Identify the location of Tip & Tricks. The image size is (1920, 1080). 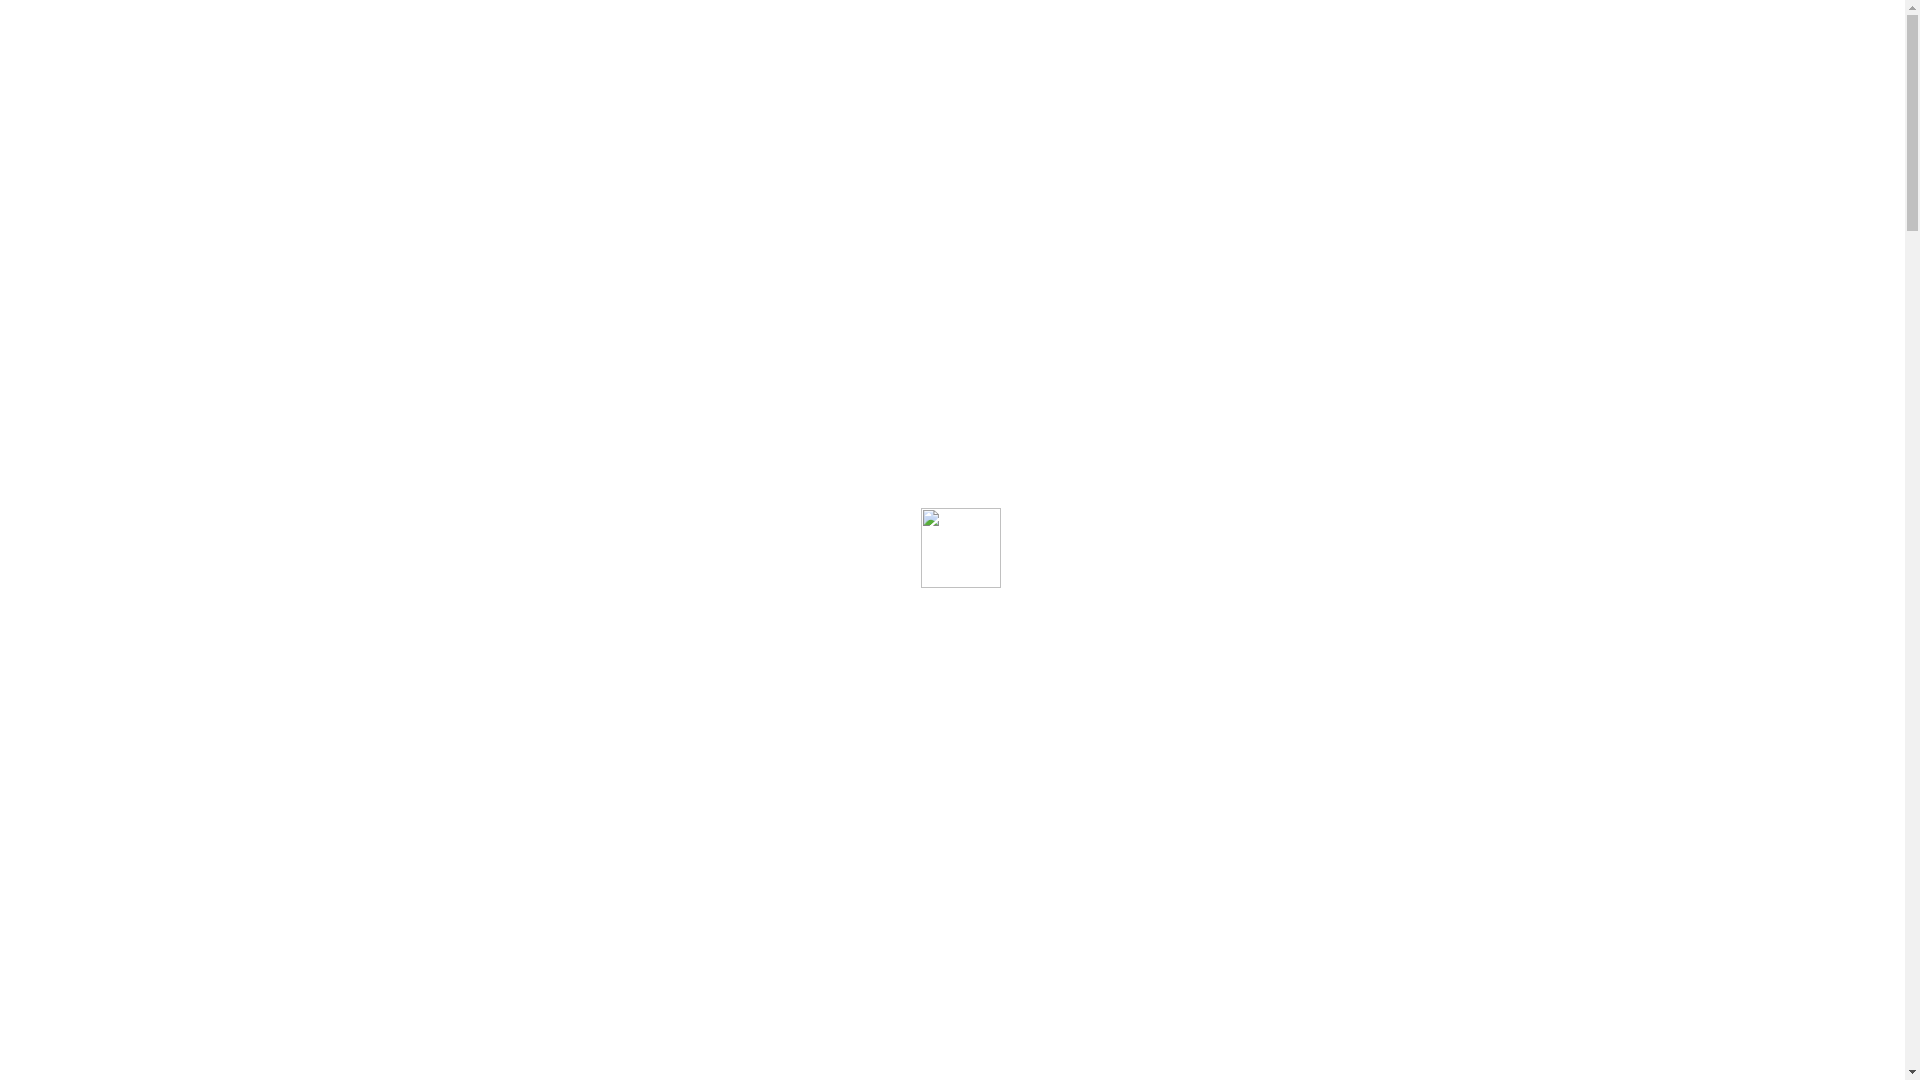
(173, 426).